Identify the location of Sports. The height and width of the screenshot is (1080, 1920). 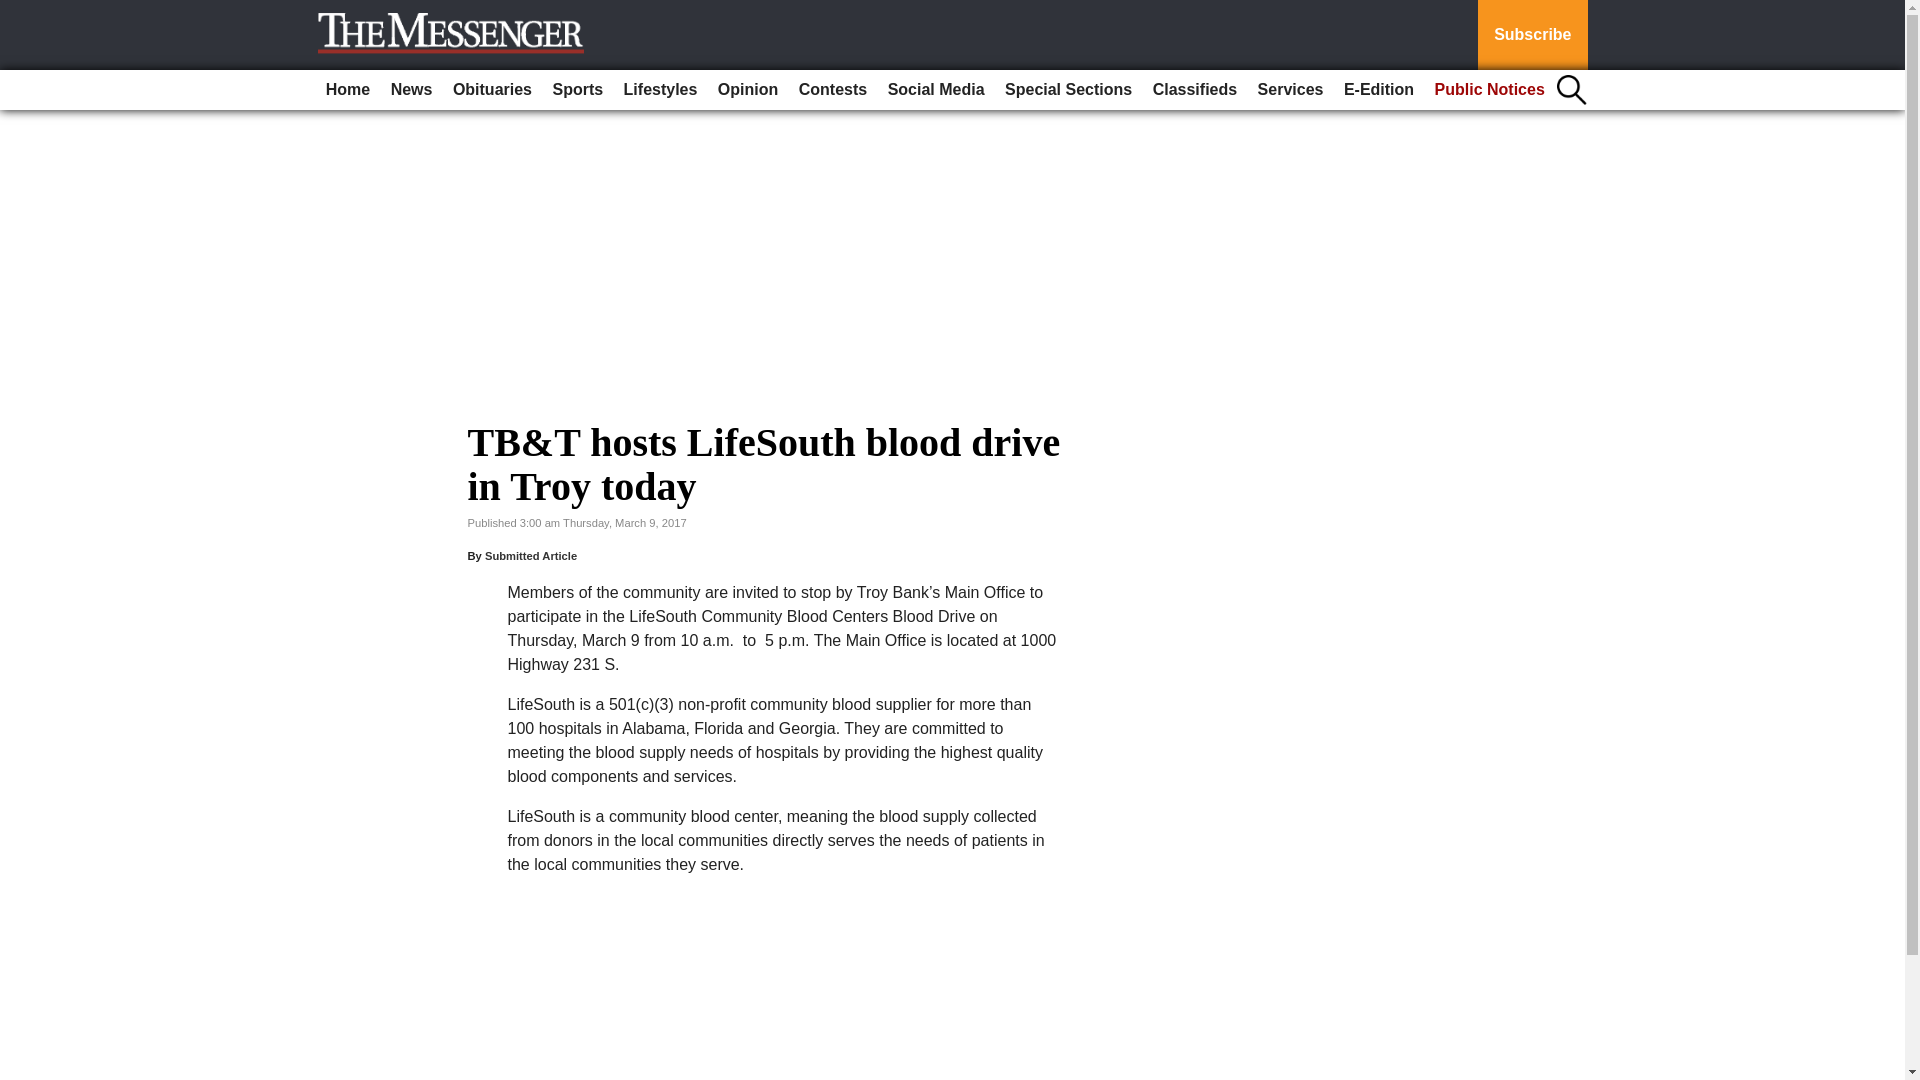
(576, 90).